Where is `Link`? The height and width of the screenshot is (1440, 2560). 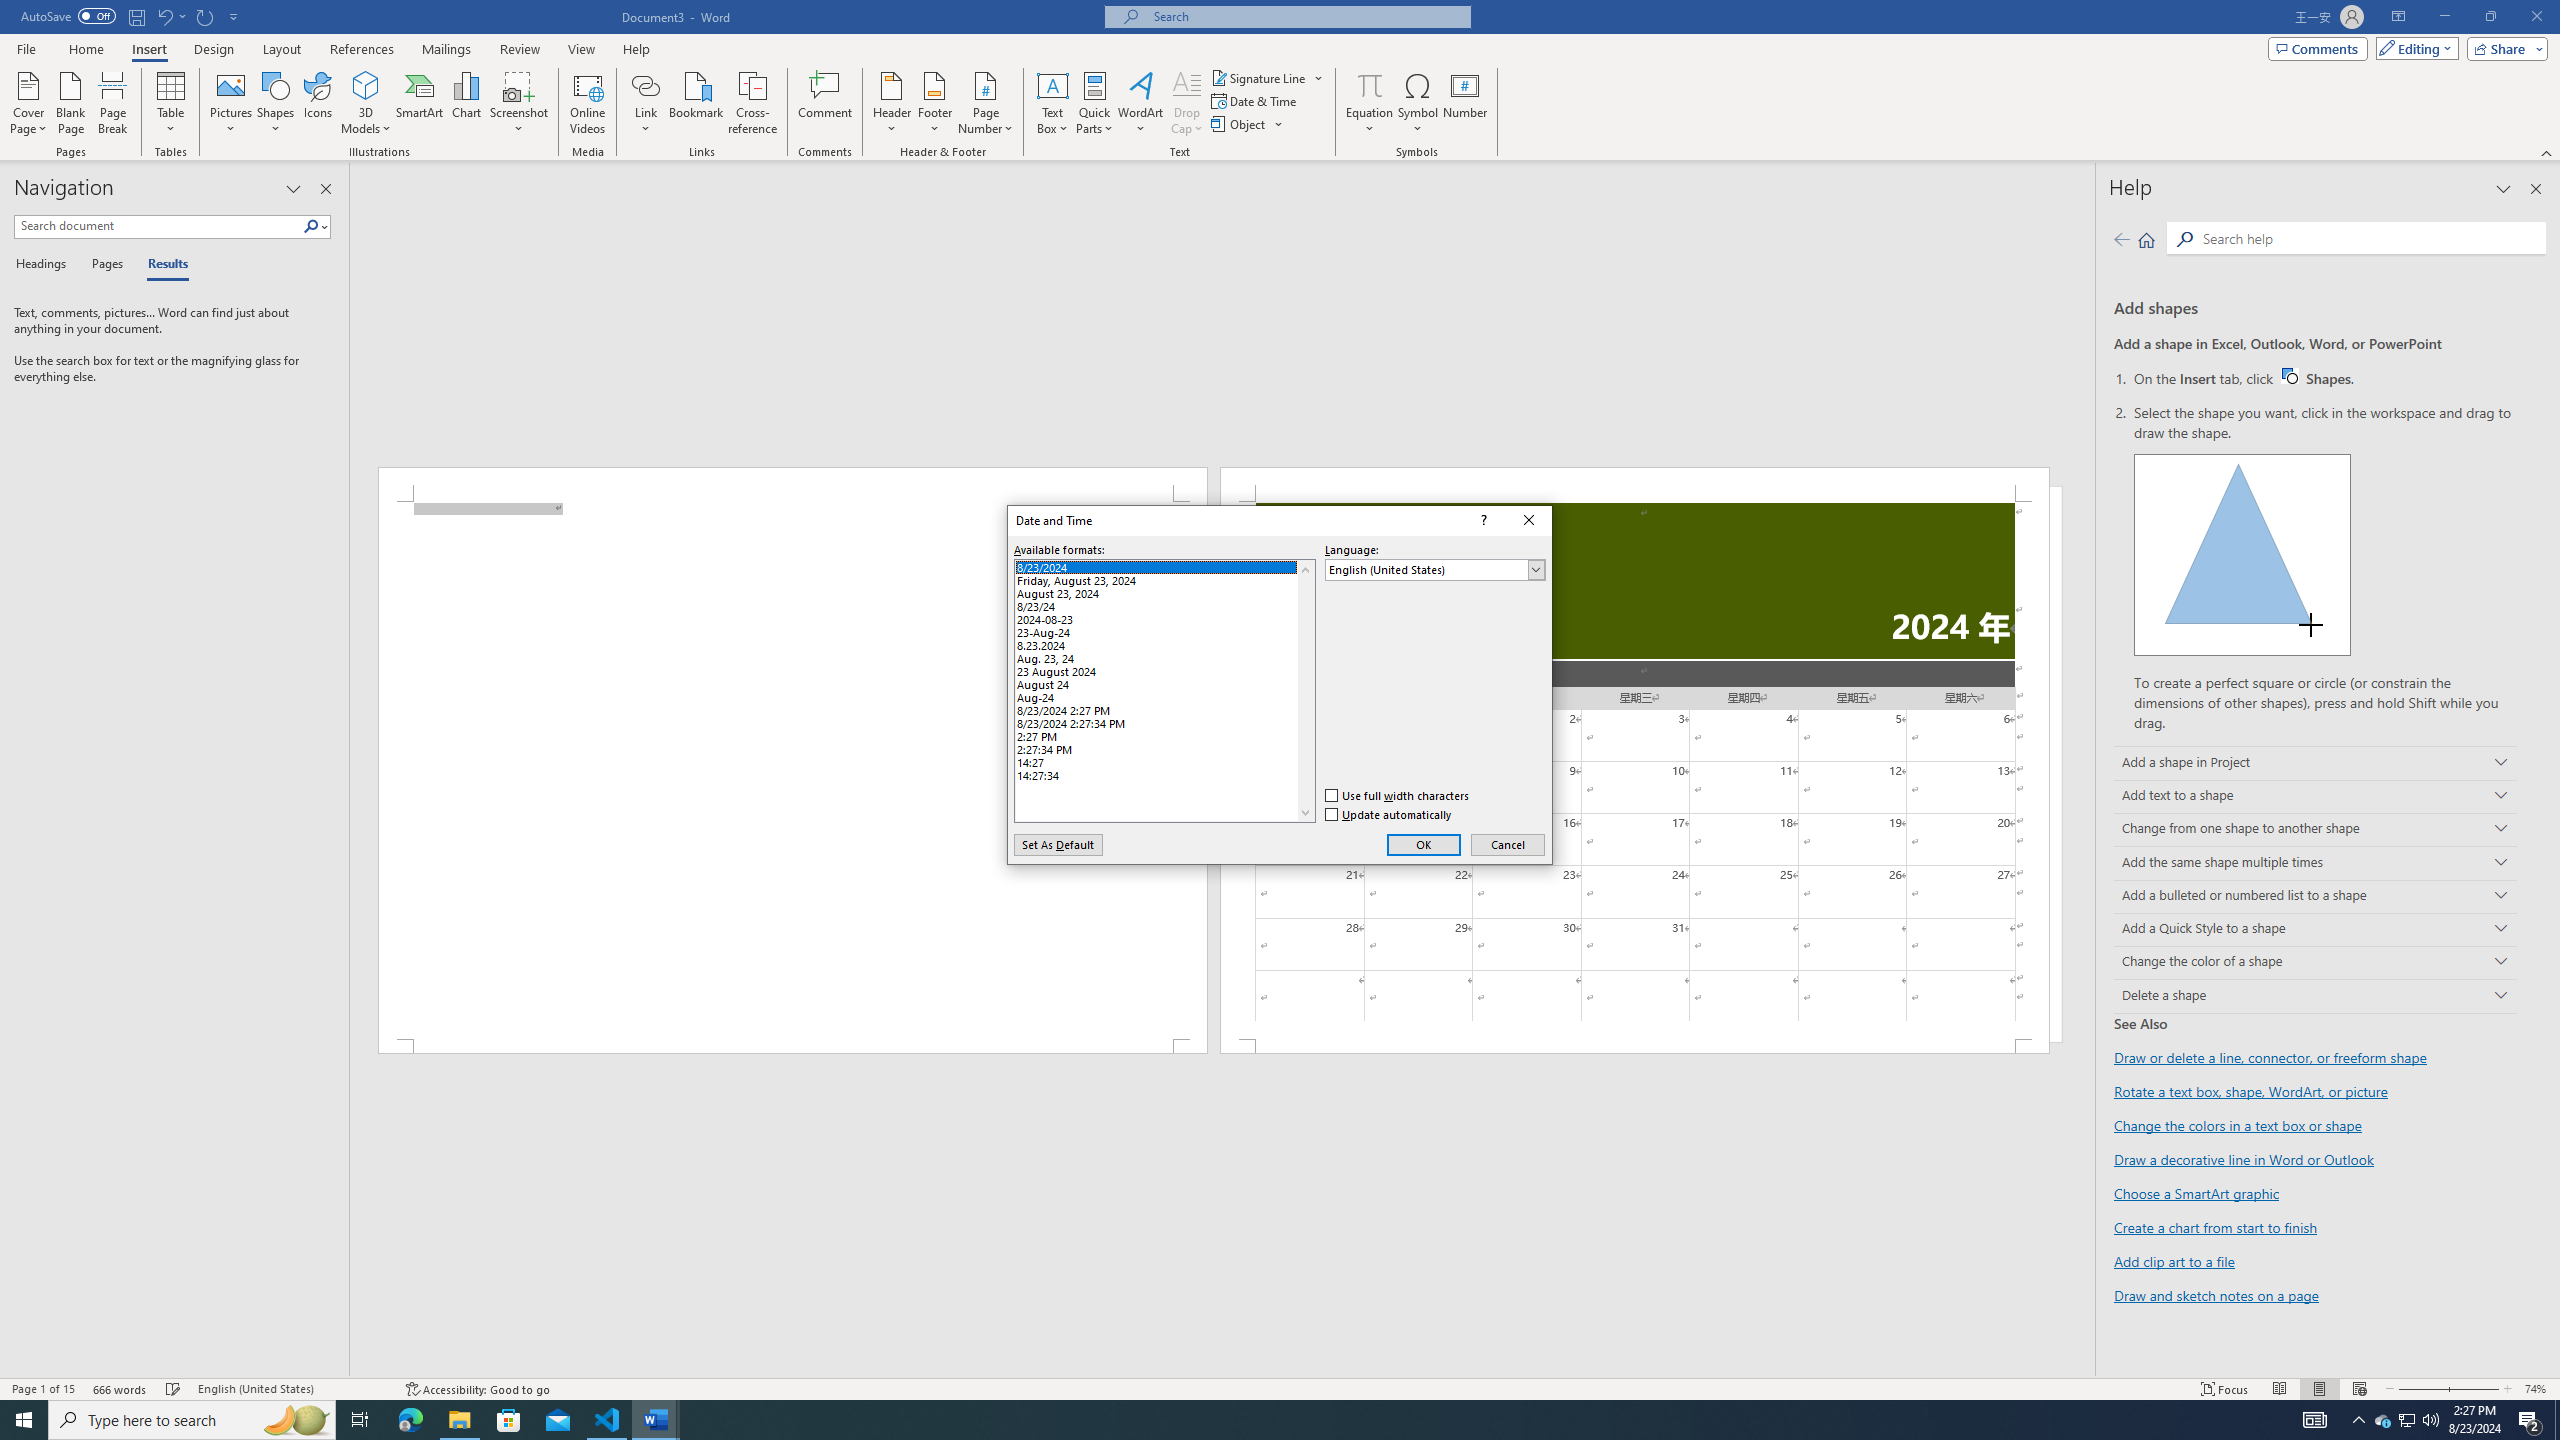 Link is located at coordinates (646, 85).